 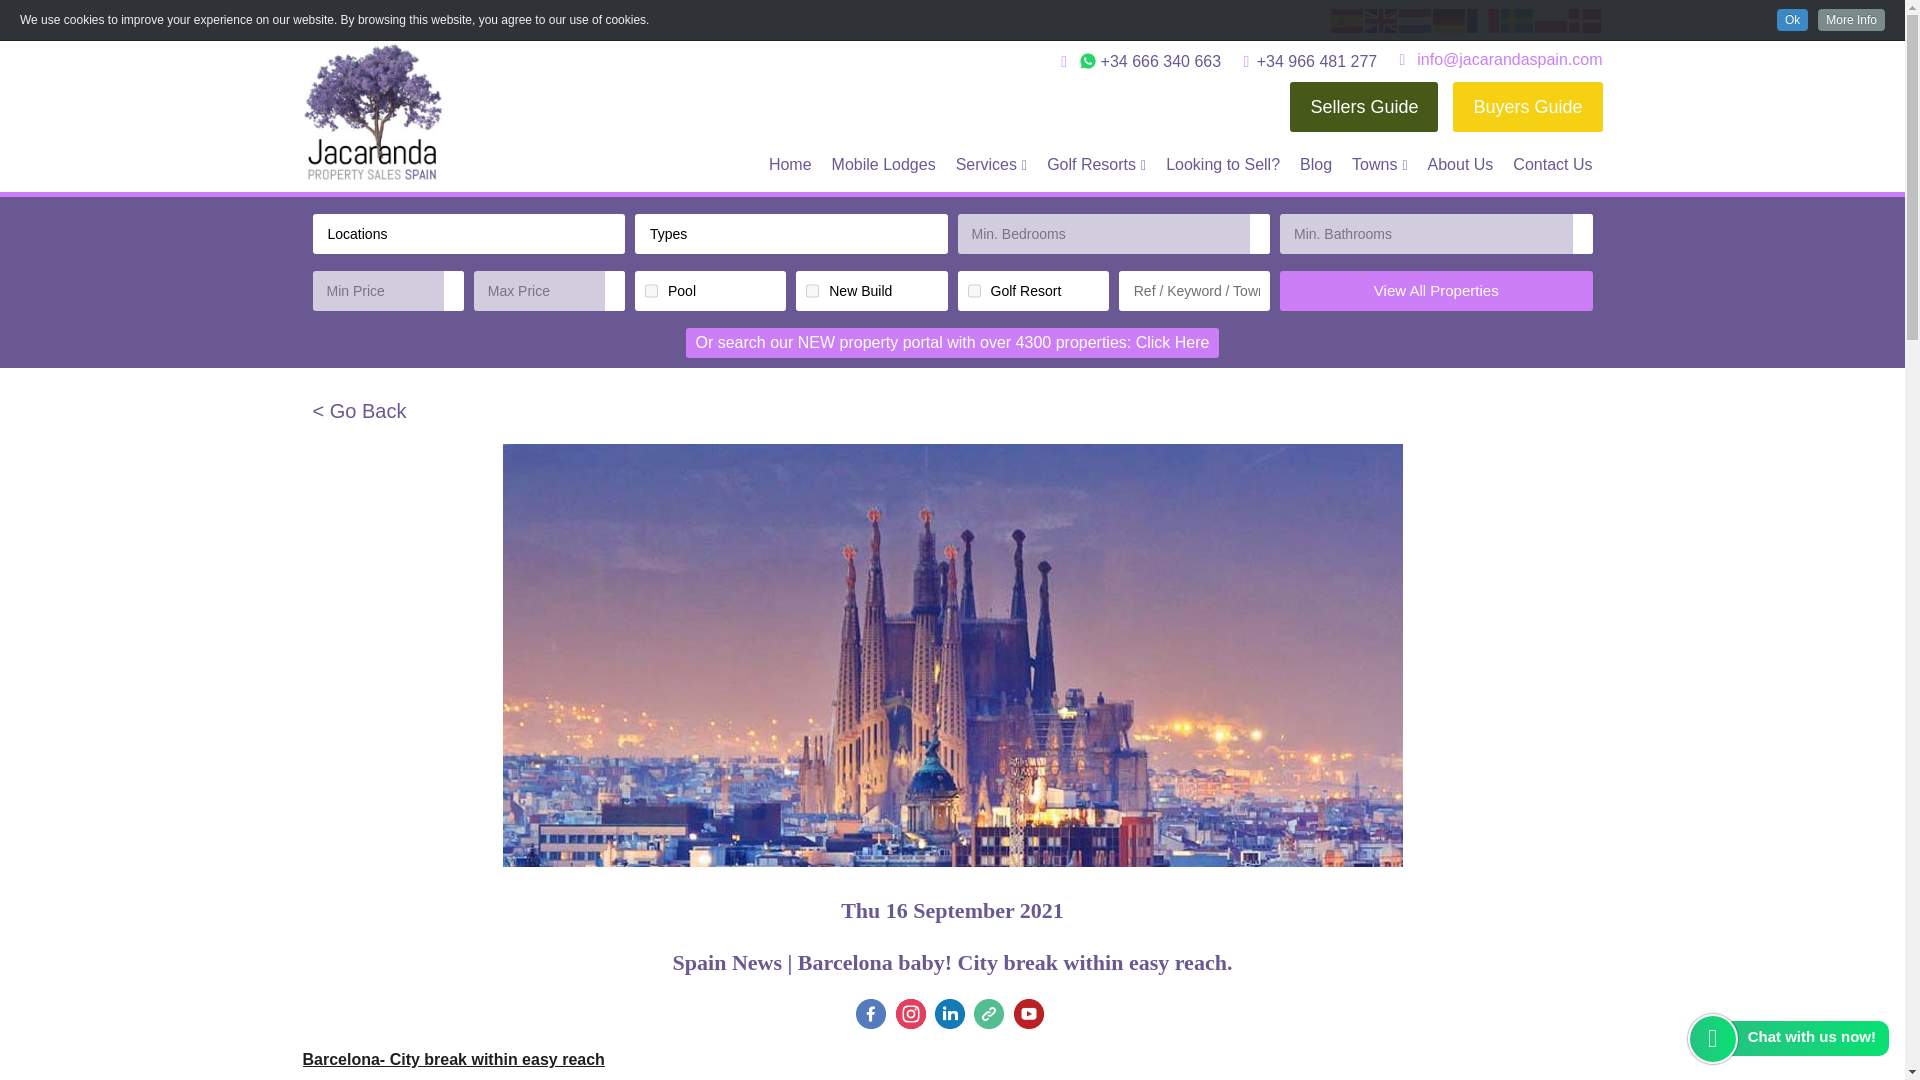 What do you see at coordinates (1551, 19) in the screenshot?
I see `Polish` at bounding box center [1551, 19].